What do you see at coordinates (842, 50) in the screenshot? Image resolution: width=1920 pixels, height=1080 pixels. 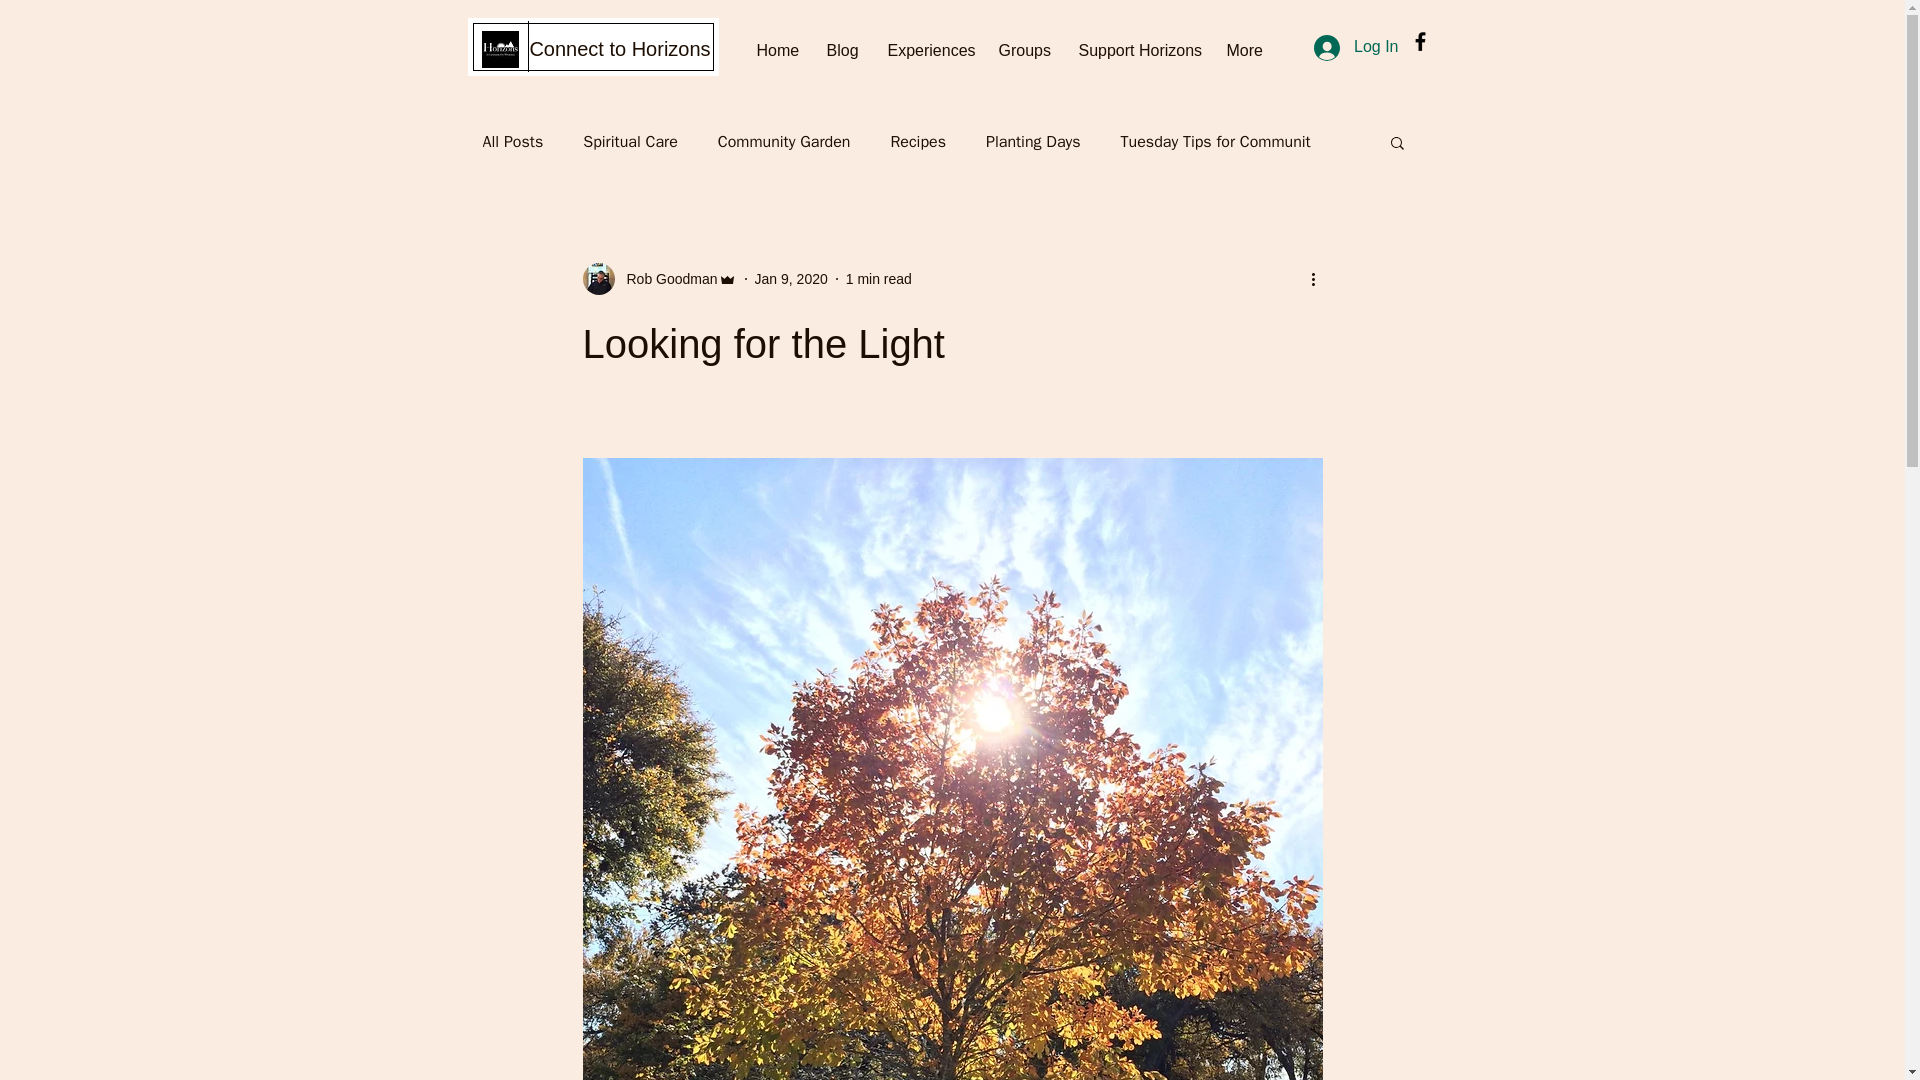 I see `Blog` at bounding box center [842, 50].